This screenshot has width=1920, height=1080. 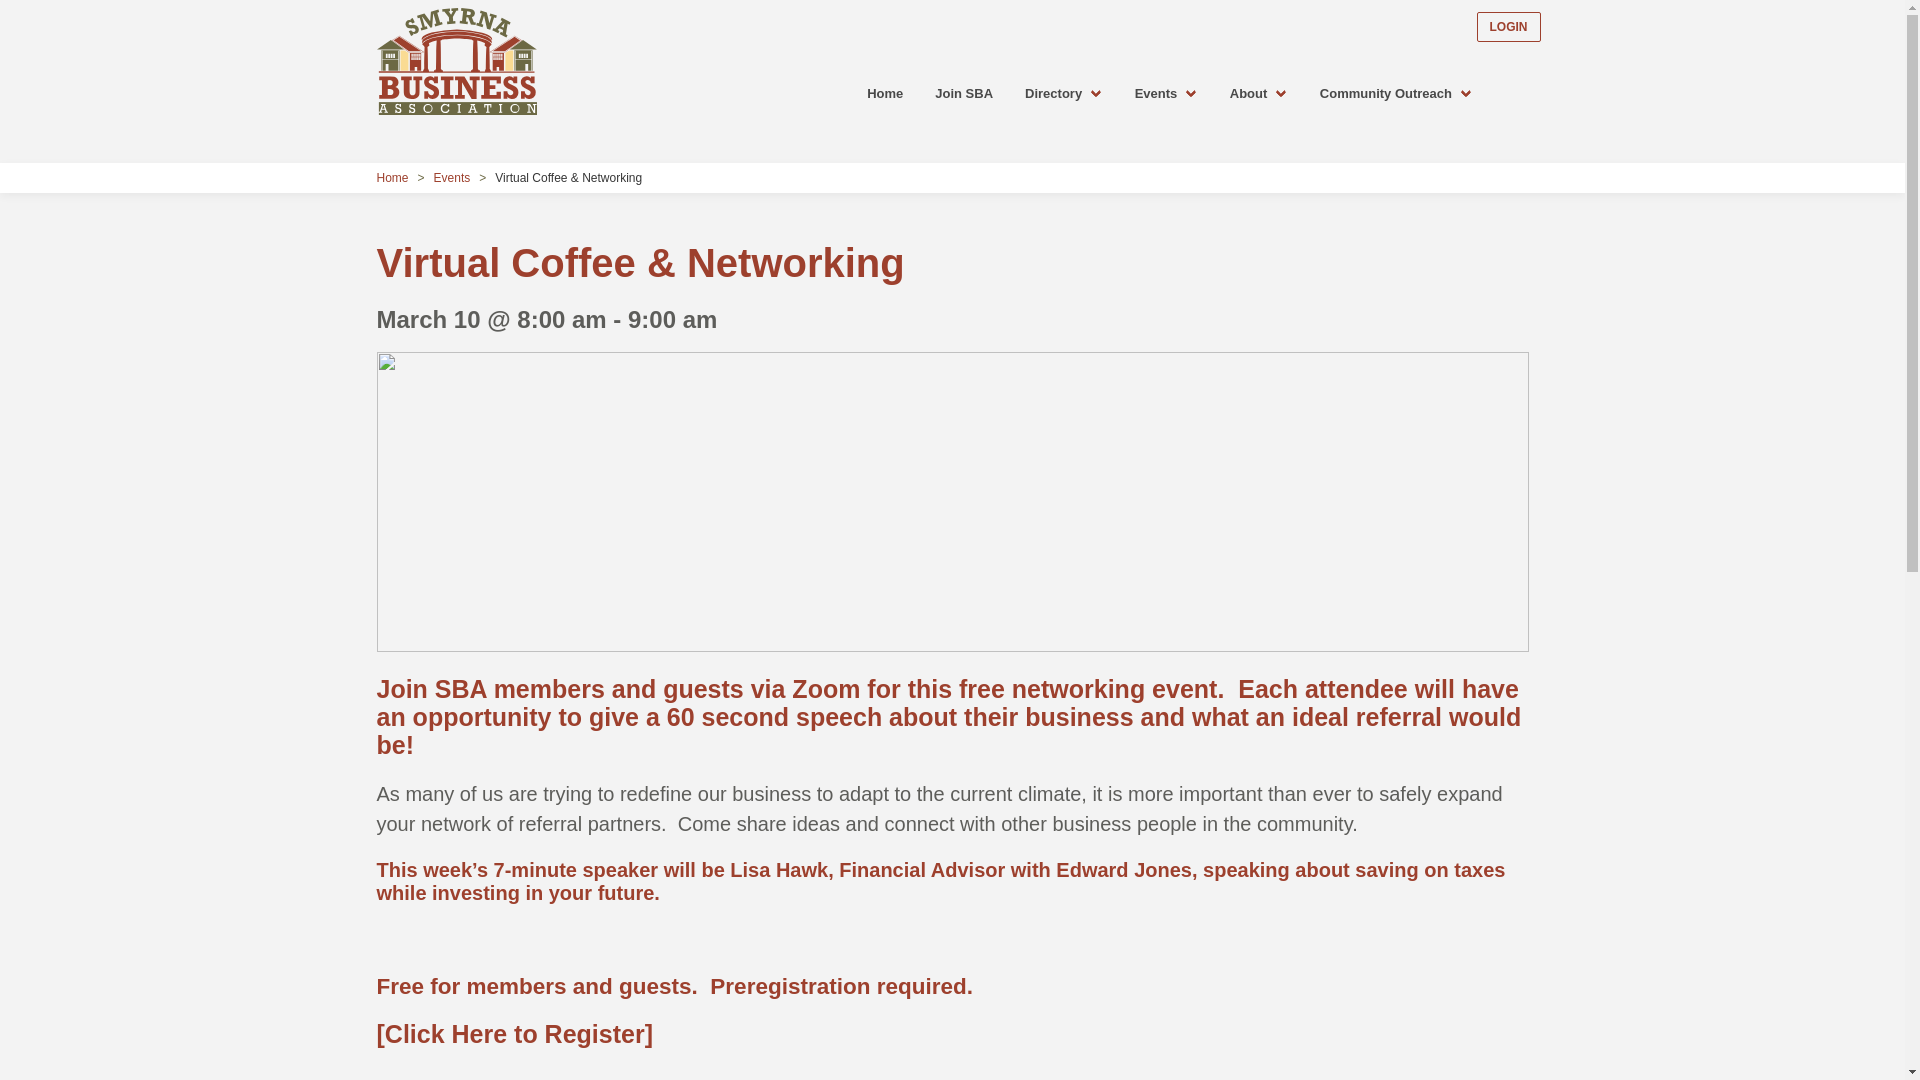 What do you see at coordinates (1166, 94) in the screenshot?
I see `Events` at bounding box center [1166, 94].